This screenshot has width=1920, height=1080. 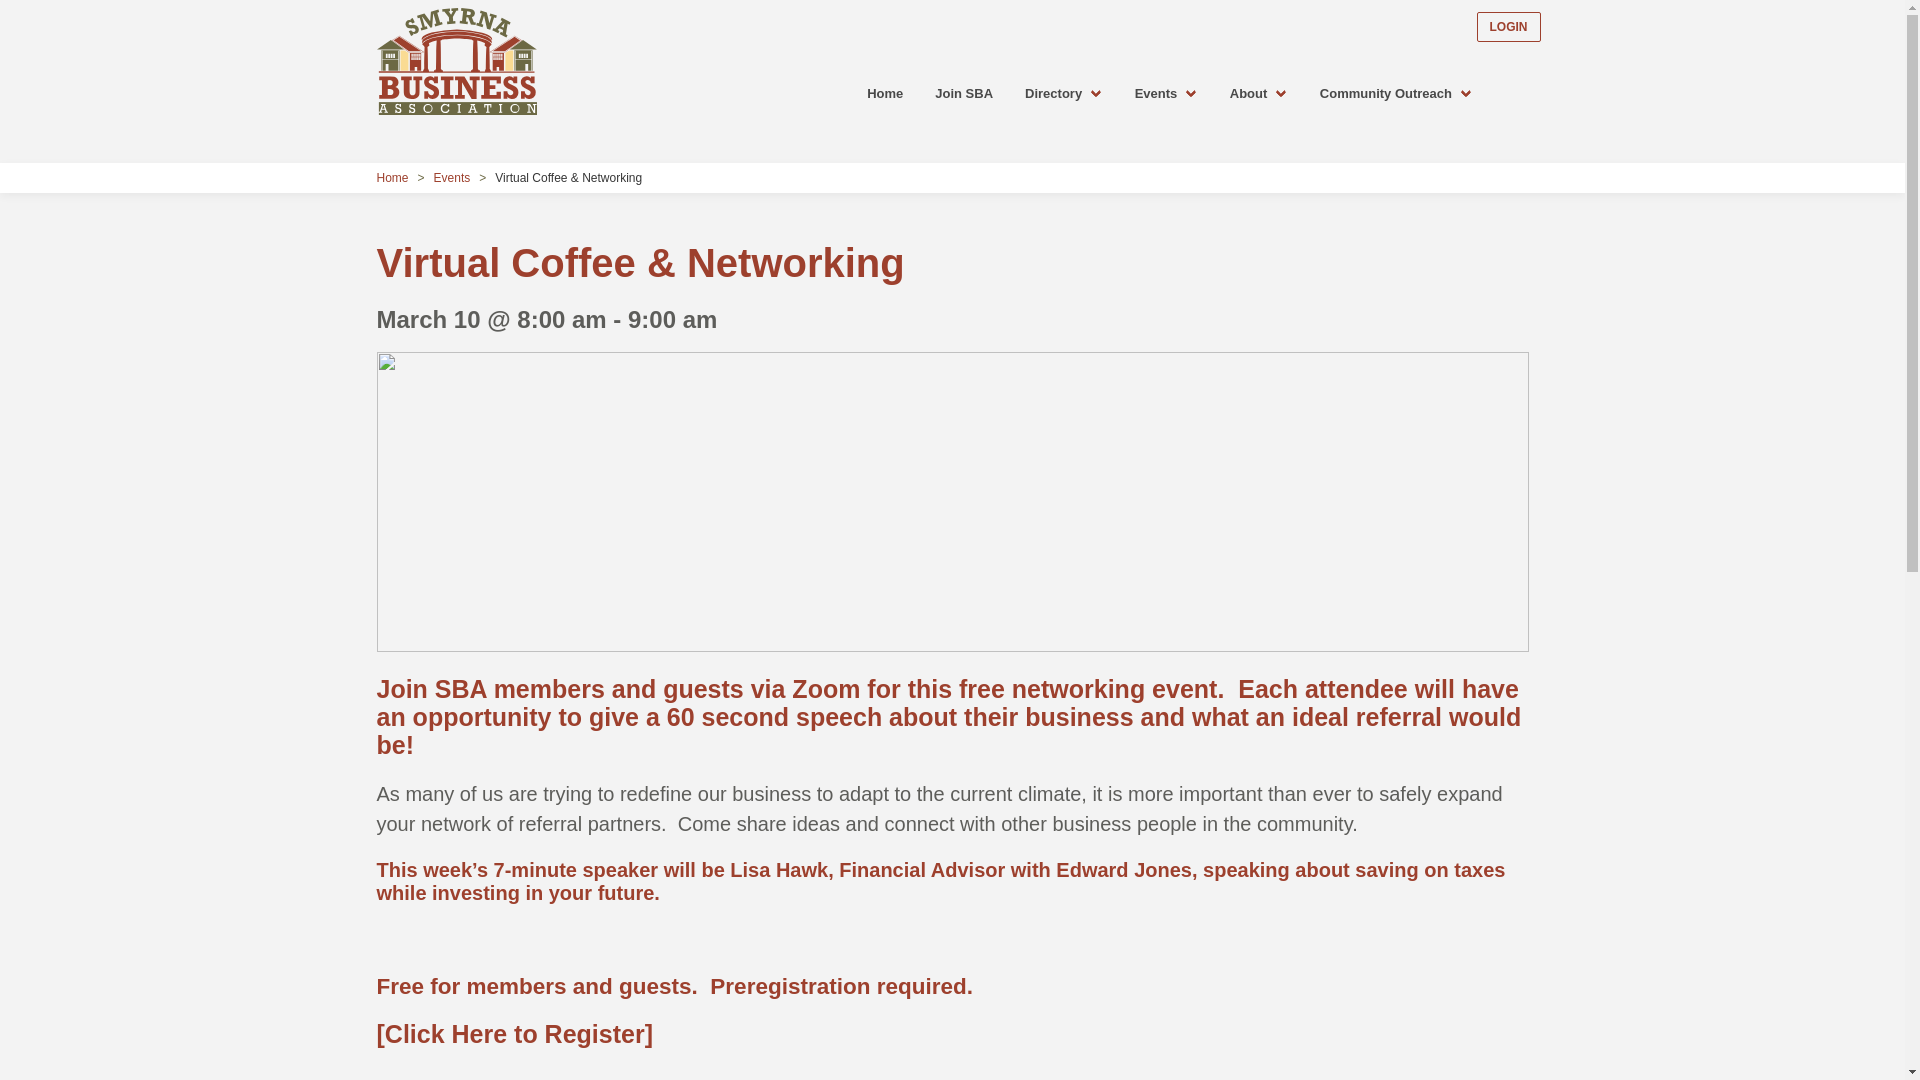 What do you see at coordinates (1166, 94) in the screenshot?
I see `Events` at bounding box center [1166, 94].